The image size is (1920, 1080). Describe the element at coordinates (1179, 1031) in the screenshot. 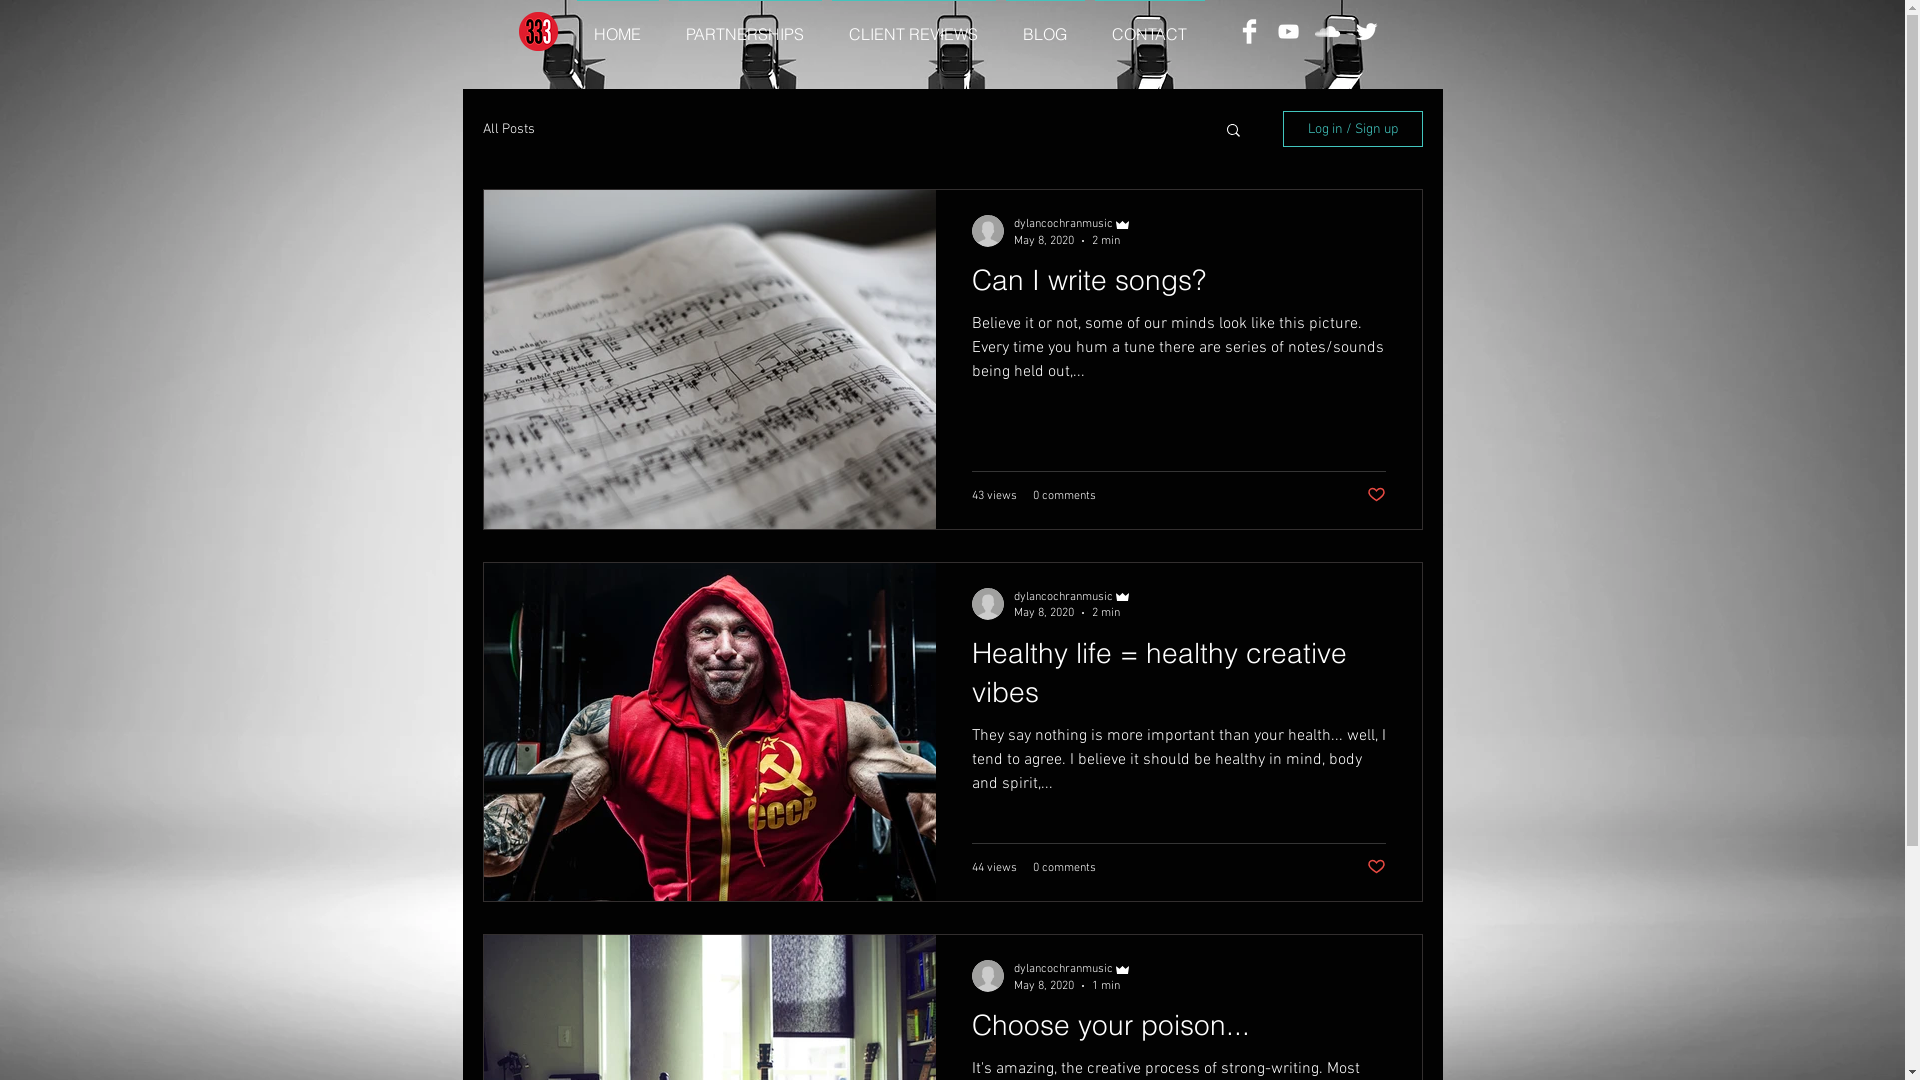

I see `Choose your poison...` at that location.